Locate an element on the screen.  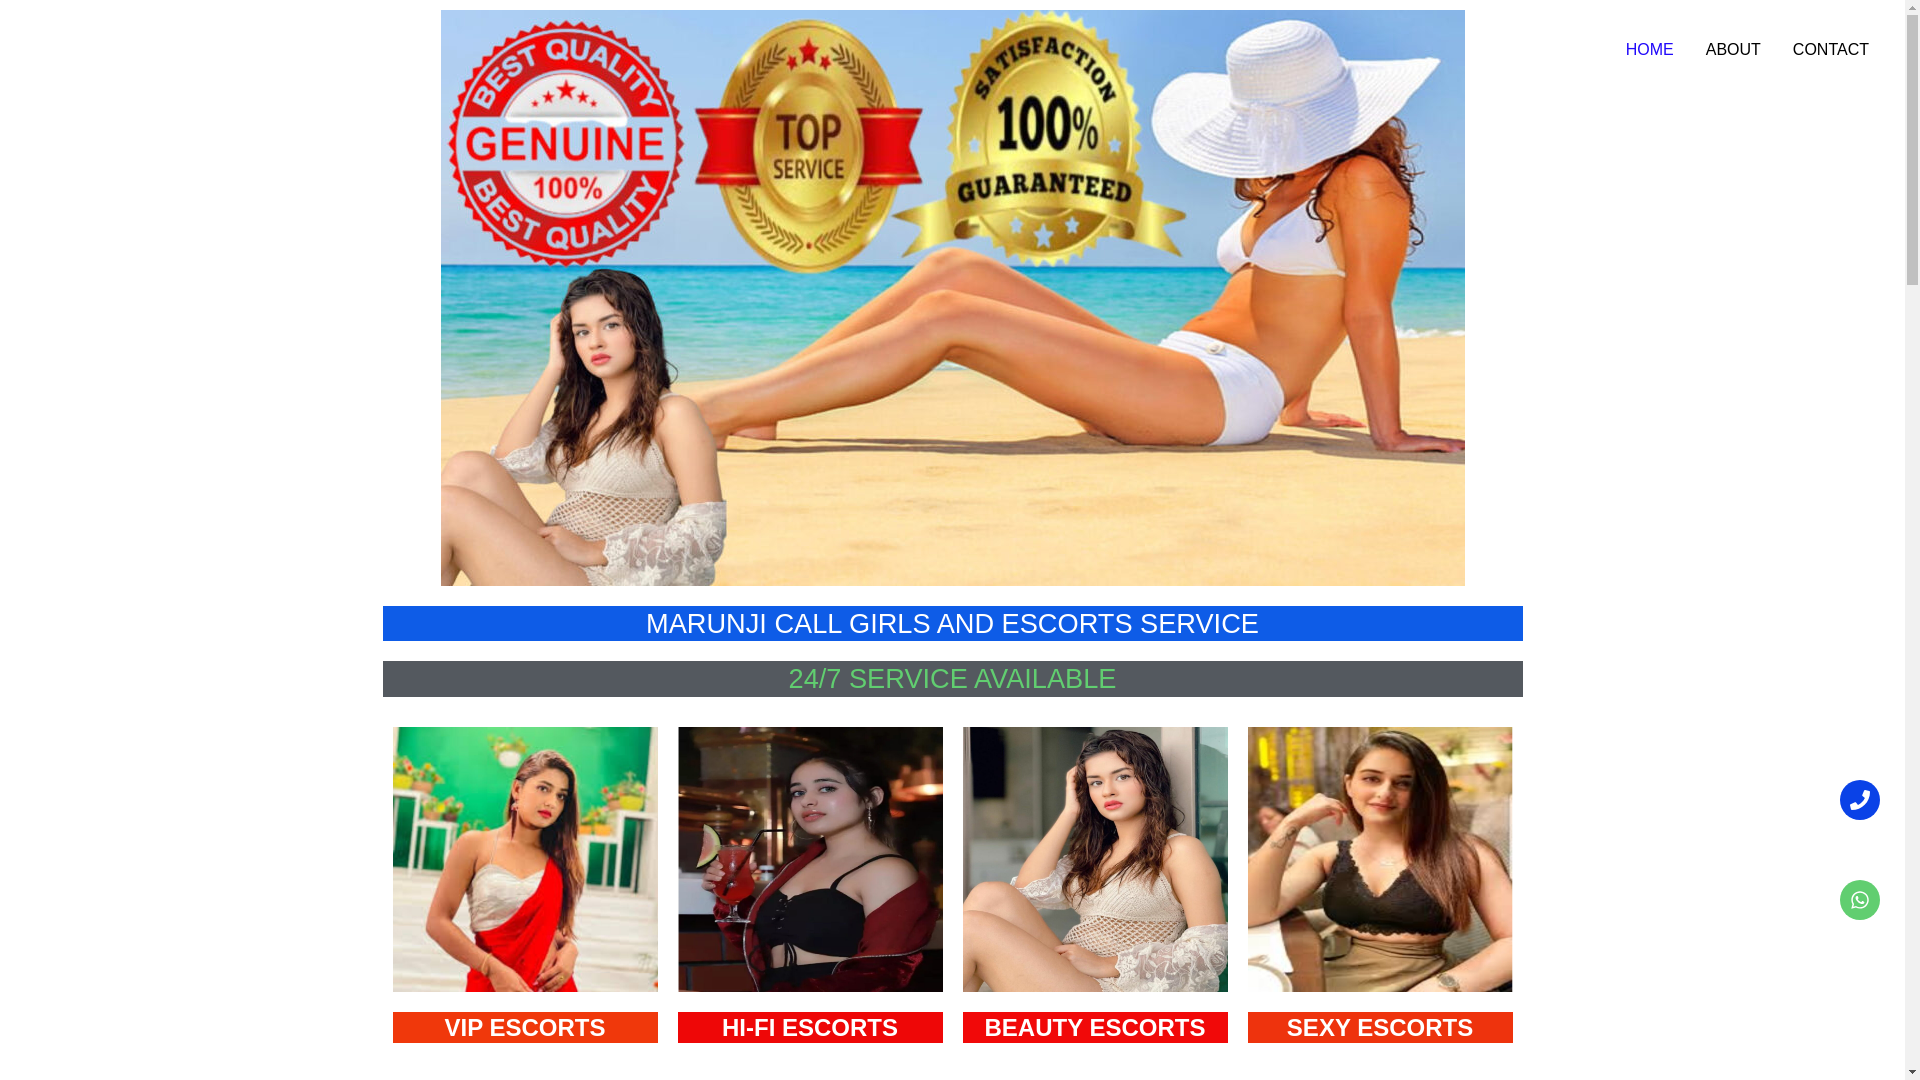
CONTACT is located at coordinates (1831, 49).